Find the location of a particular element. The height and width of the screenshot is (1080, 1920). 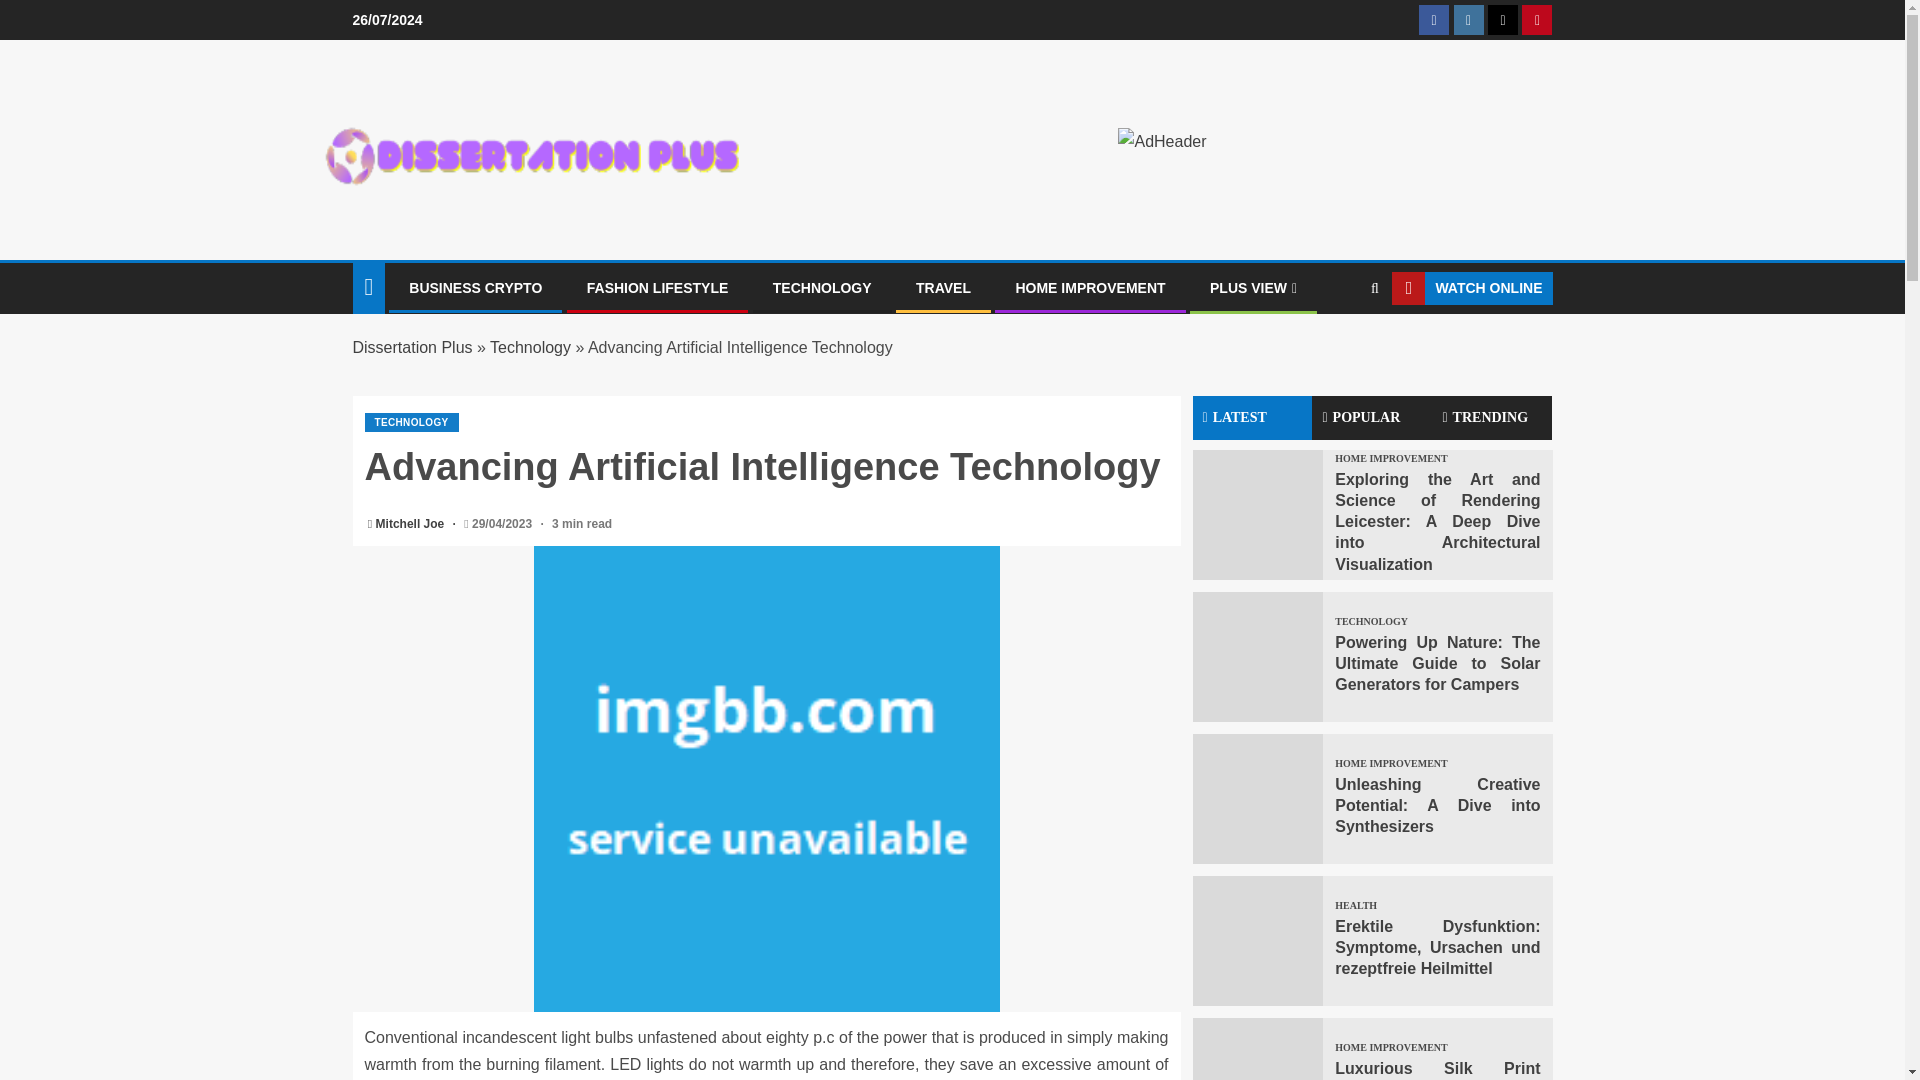

PLUS VIEW is located at coordinates (1253, 287).